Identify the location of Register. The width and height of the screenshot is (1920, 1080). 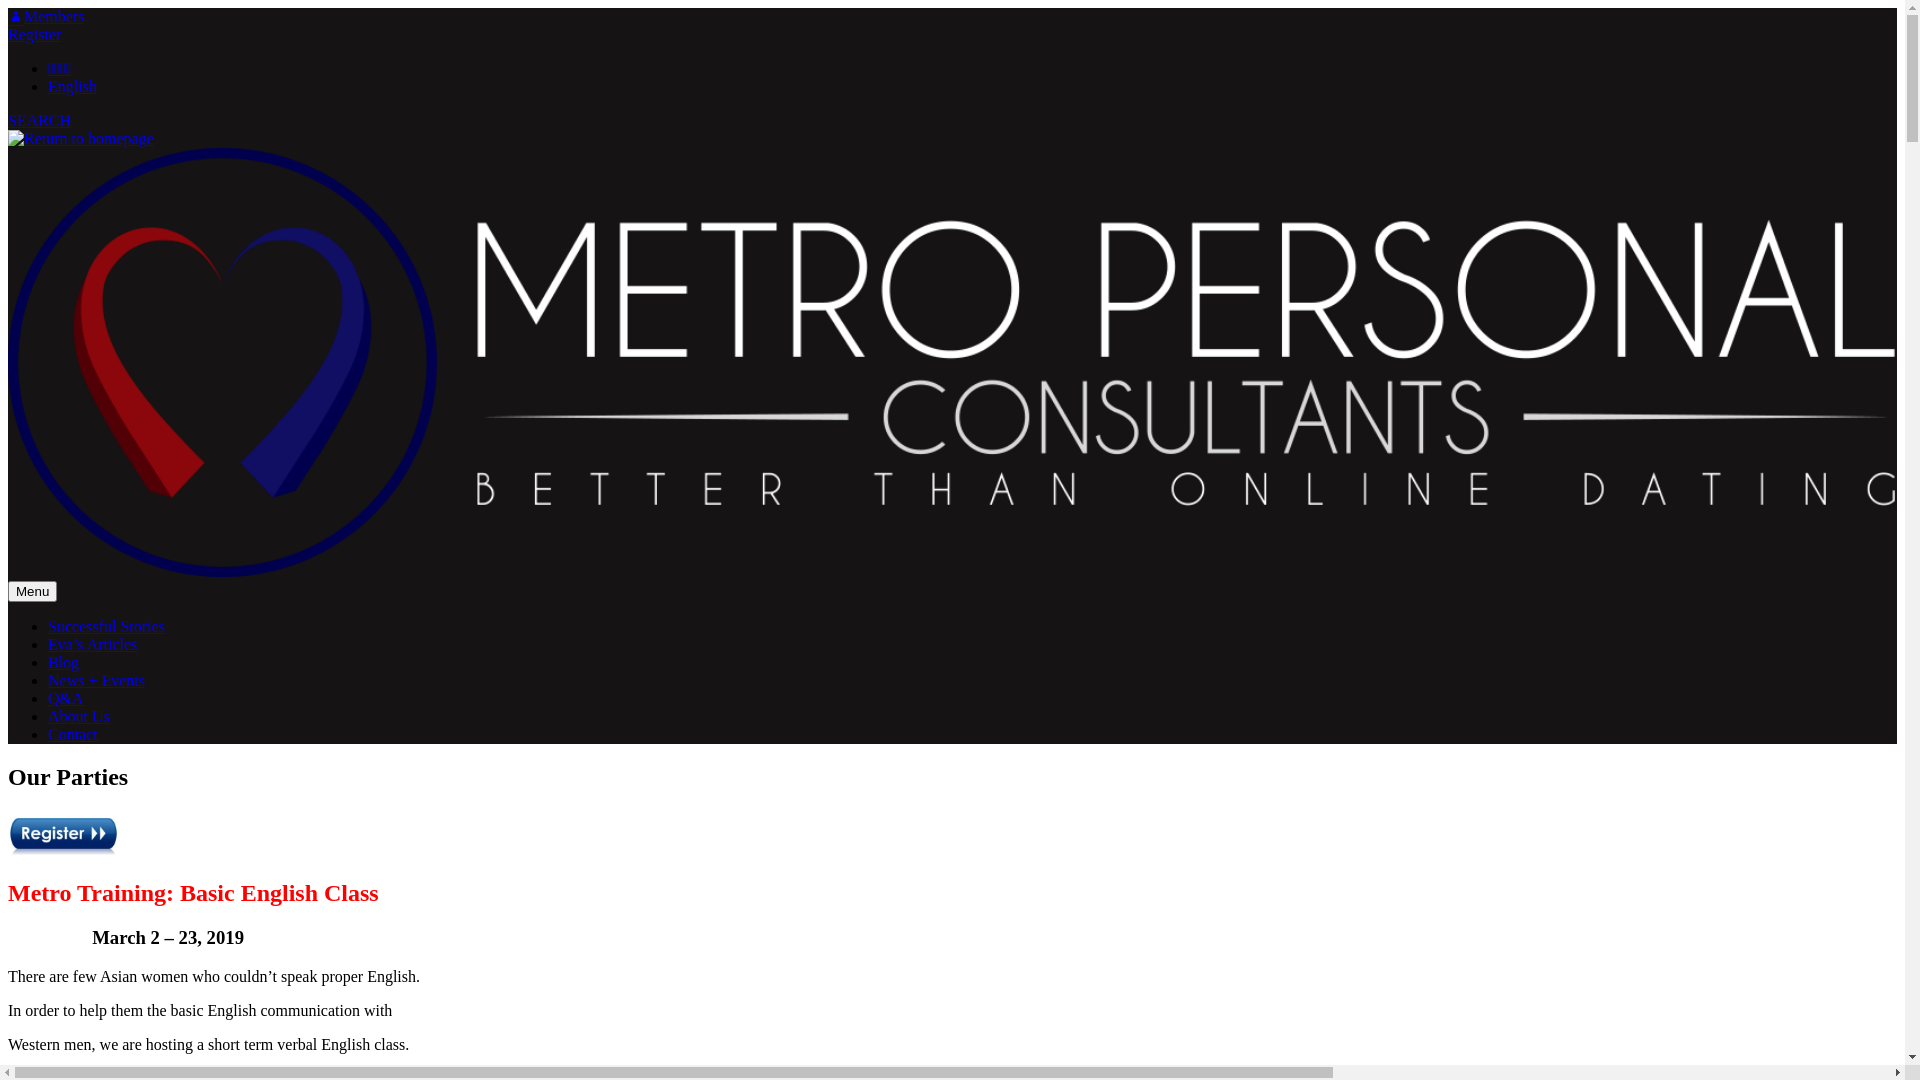
(34, 34).